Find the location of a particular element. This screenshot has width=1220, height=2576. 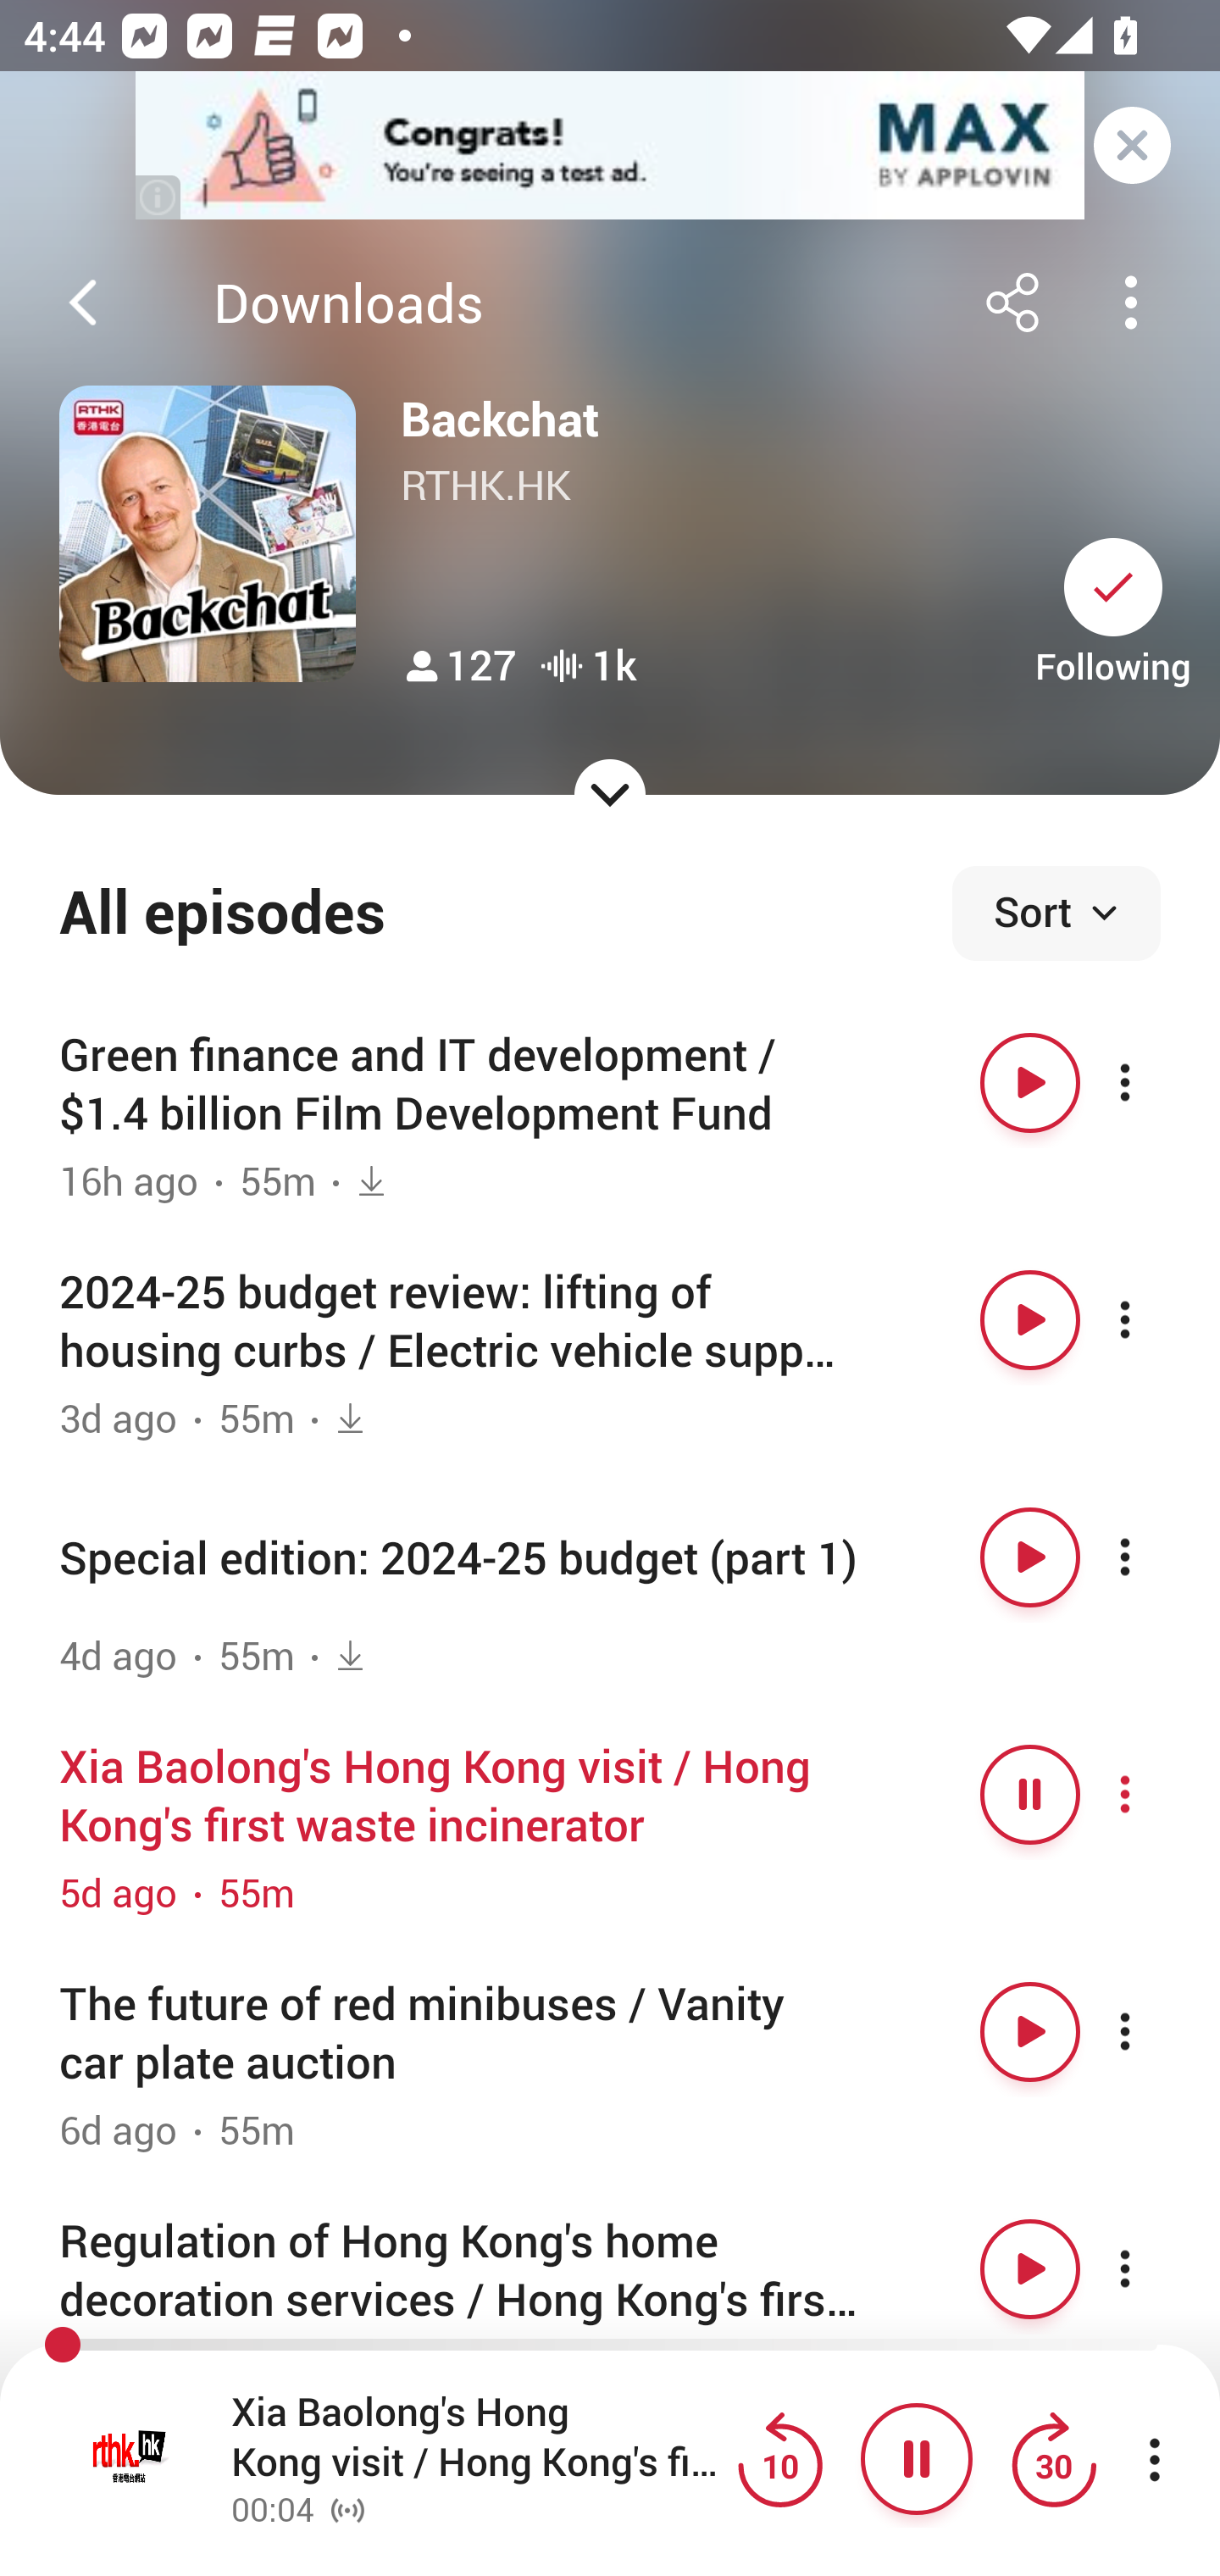

Back is located at coordinates (83, 303).